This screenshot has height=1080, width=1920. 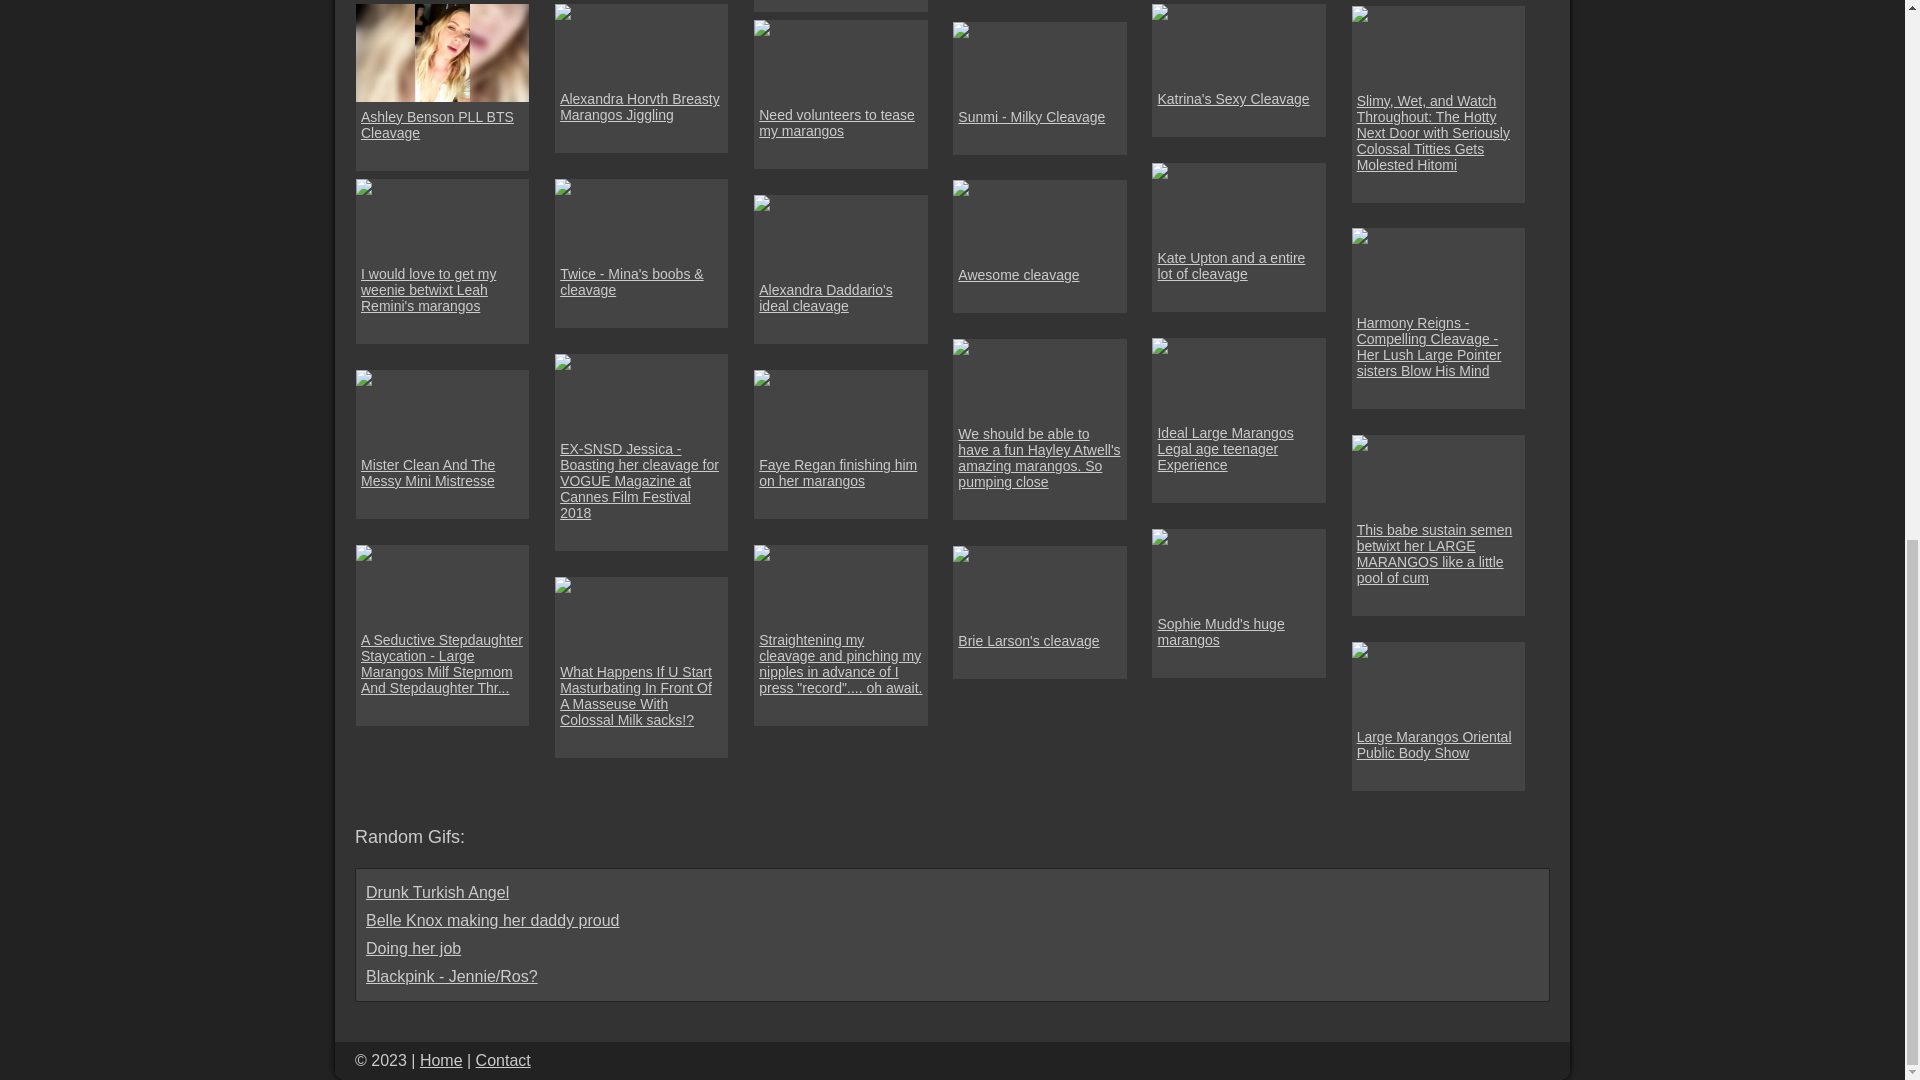 I want to click on Kate Upton and a entire lot of cleavage, so click(x=1238, y=265).